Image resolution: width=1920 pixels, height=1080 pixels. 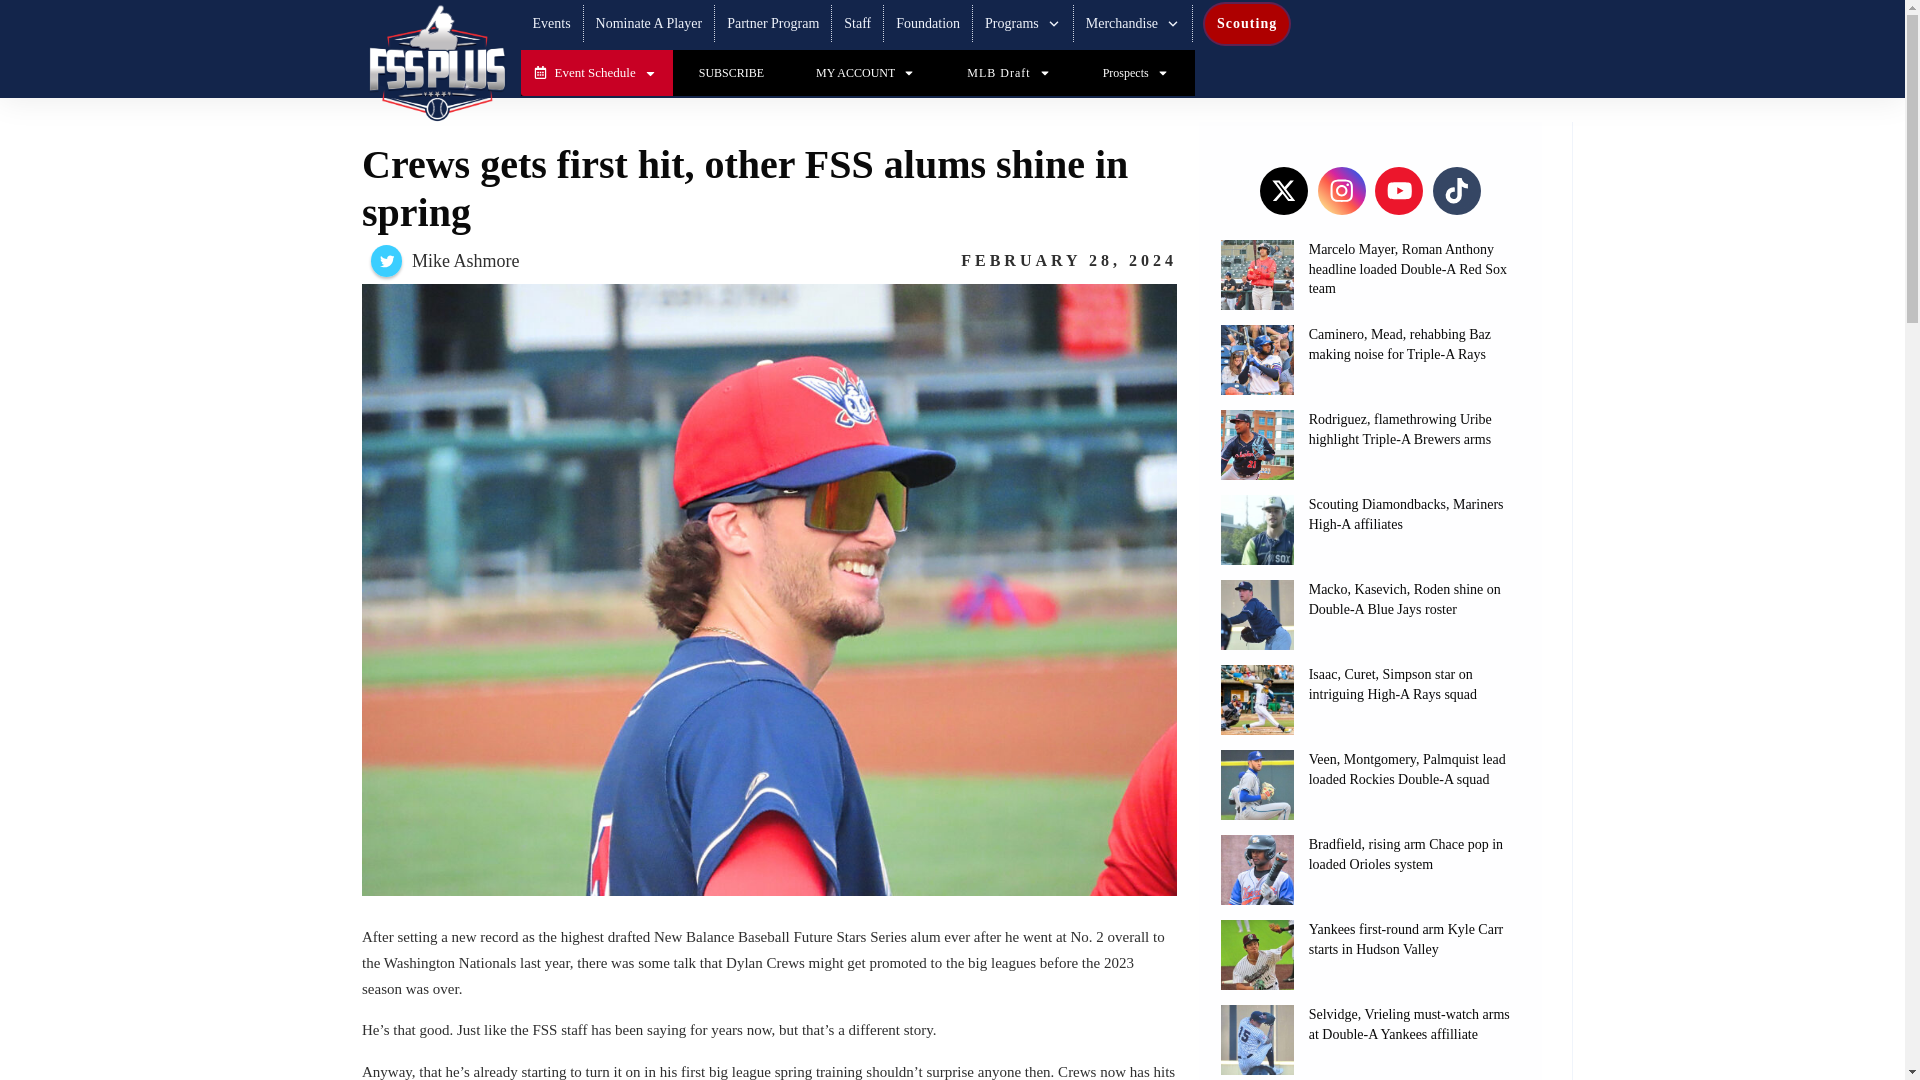 What do you see at coordinates (1405, 599) in the screenshot?
I see `Macko, Kasevich, Roden shine on Double-A Blue Jays roster` at bounding box center [1405, 599].